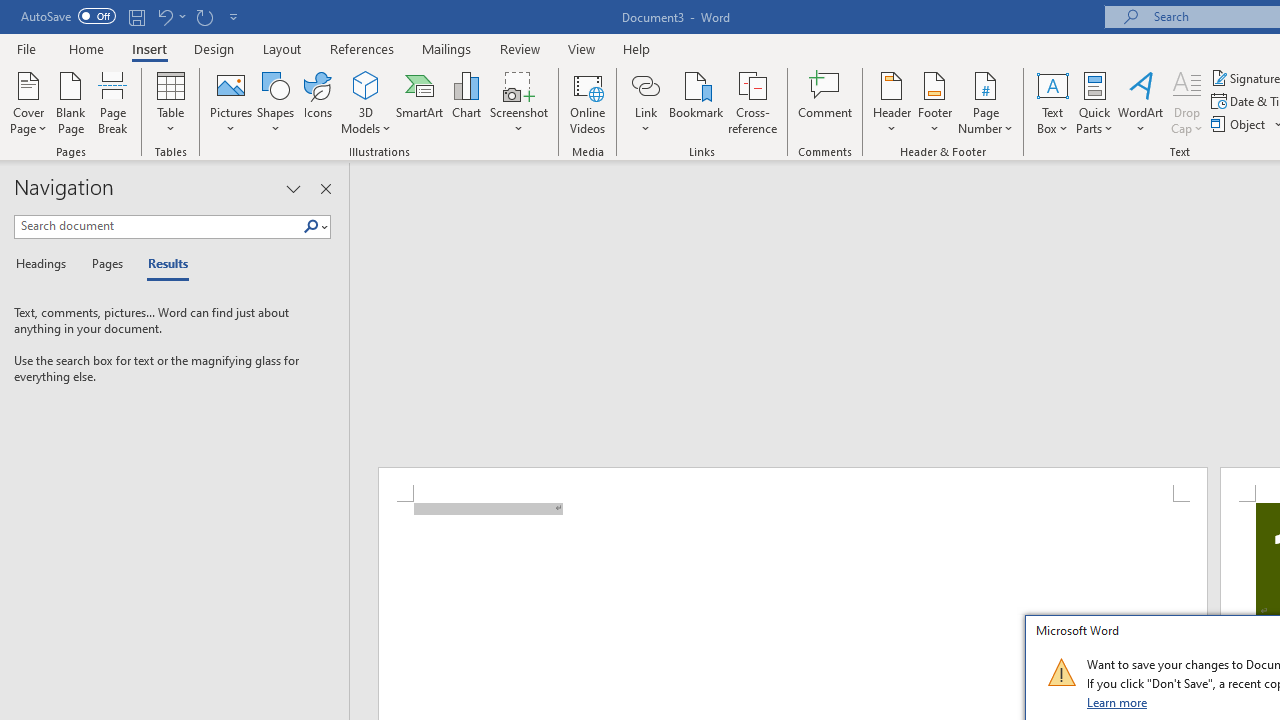  I want to click on Page Number, so click(986, 102).